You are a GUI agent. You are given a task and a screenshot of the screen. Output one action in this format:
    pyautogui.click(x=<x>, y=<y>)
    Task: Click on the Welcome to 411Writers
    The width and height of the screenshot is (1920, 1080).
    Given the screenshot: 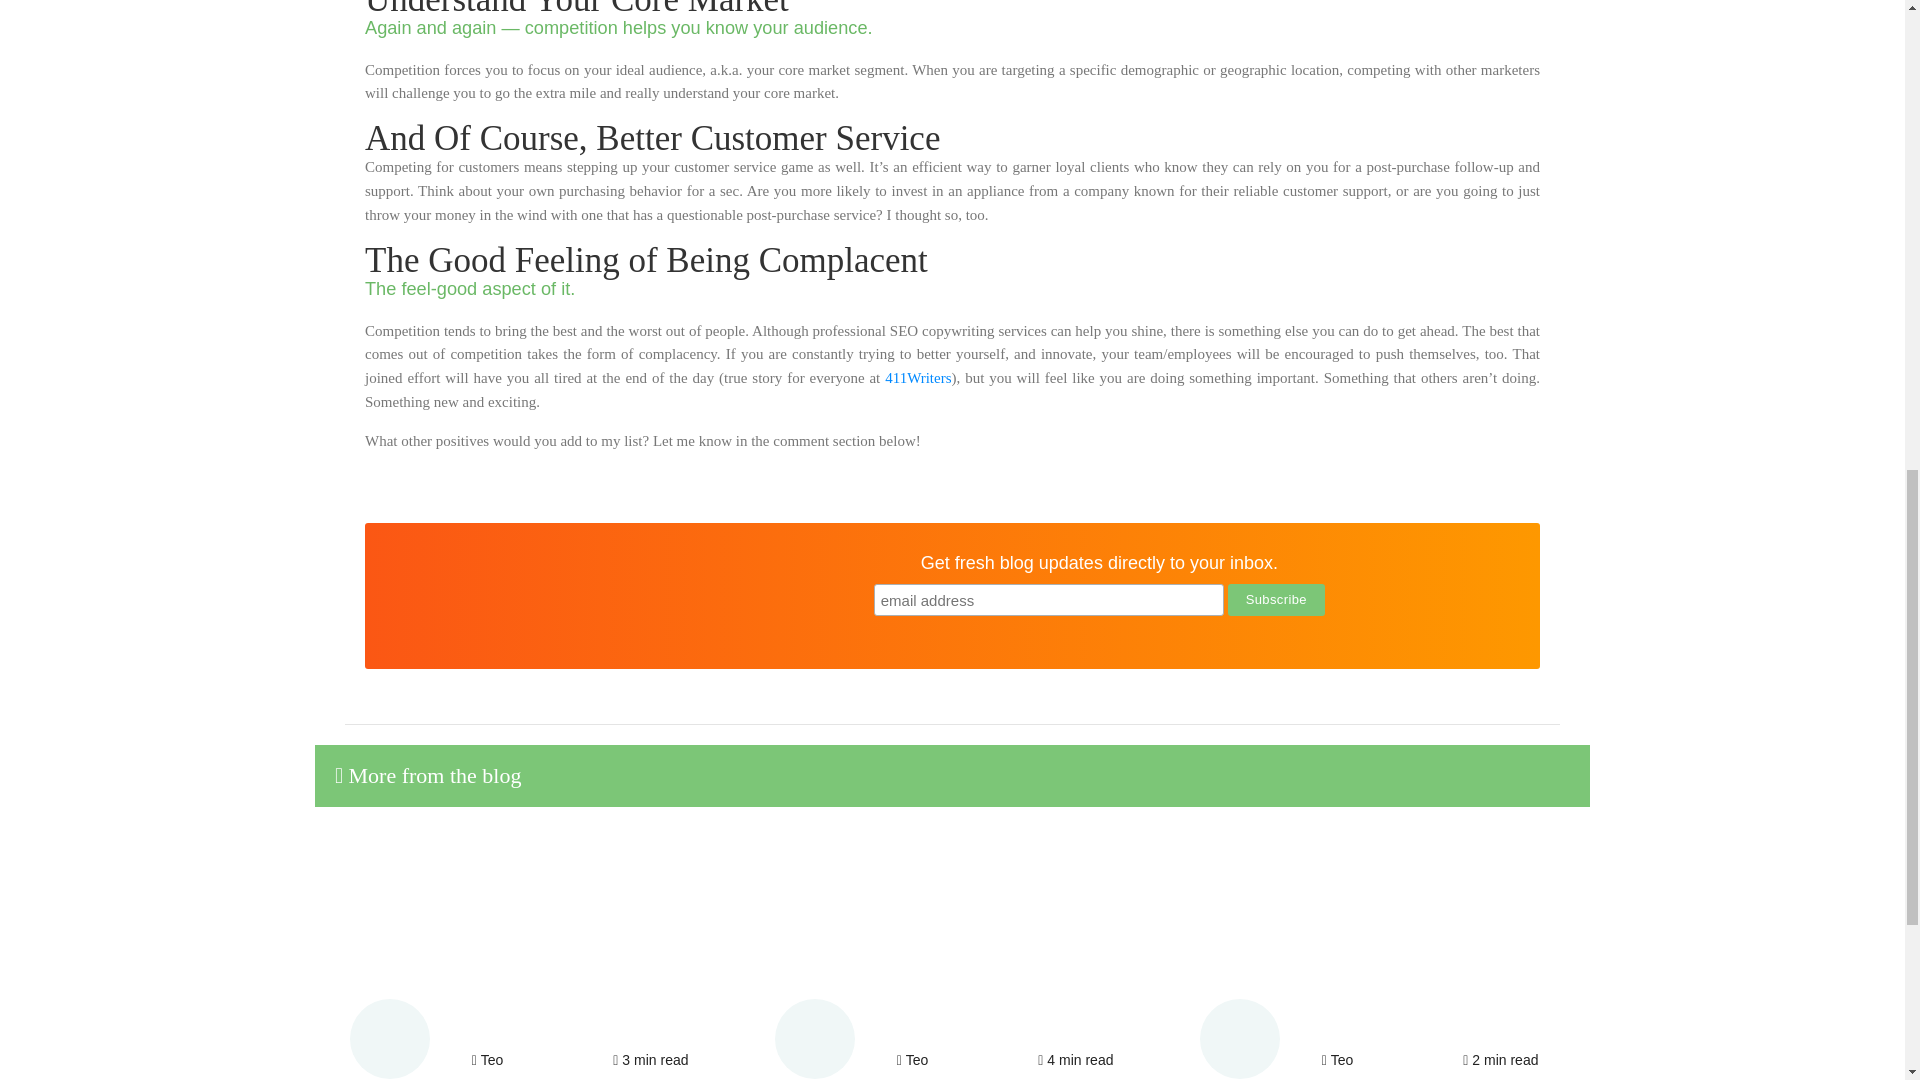 What is the action you would take?
    pyautogui.click(x=918, y=378)
    